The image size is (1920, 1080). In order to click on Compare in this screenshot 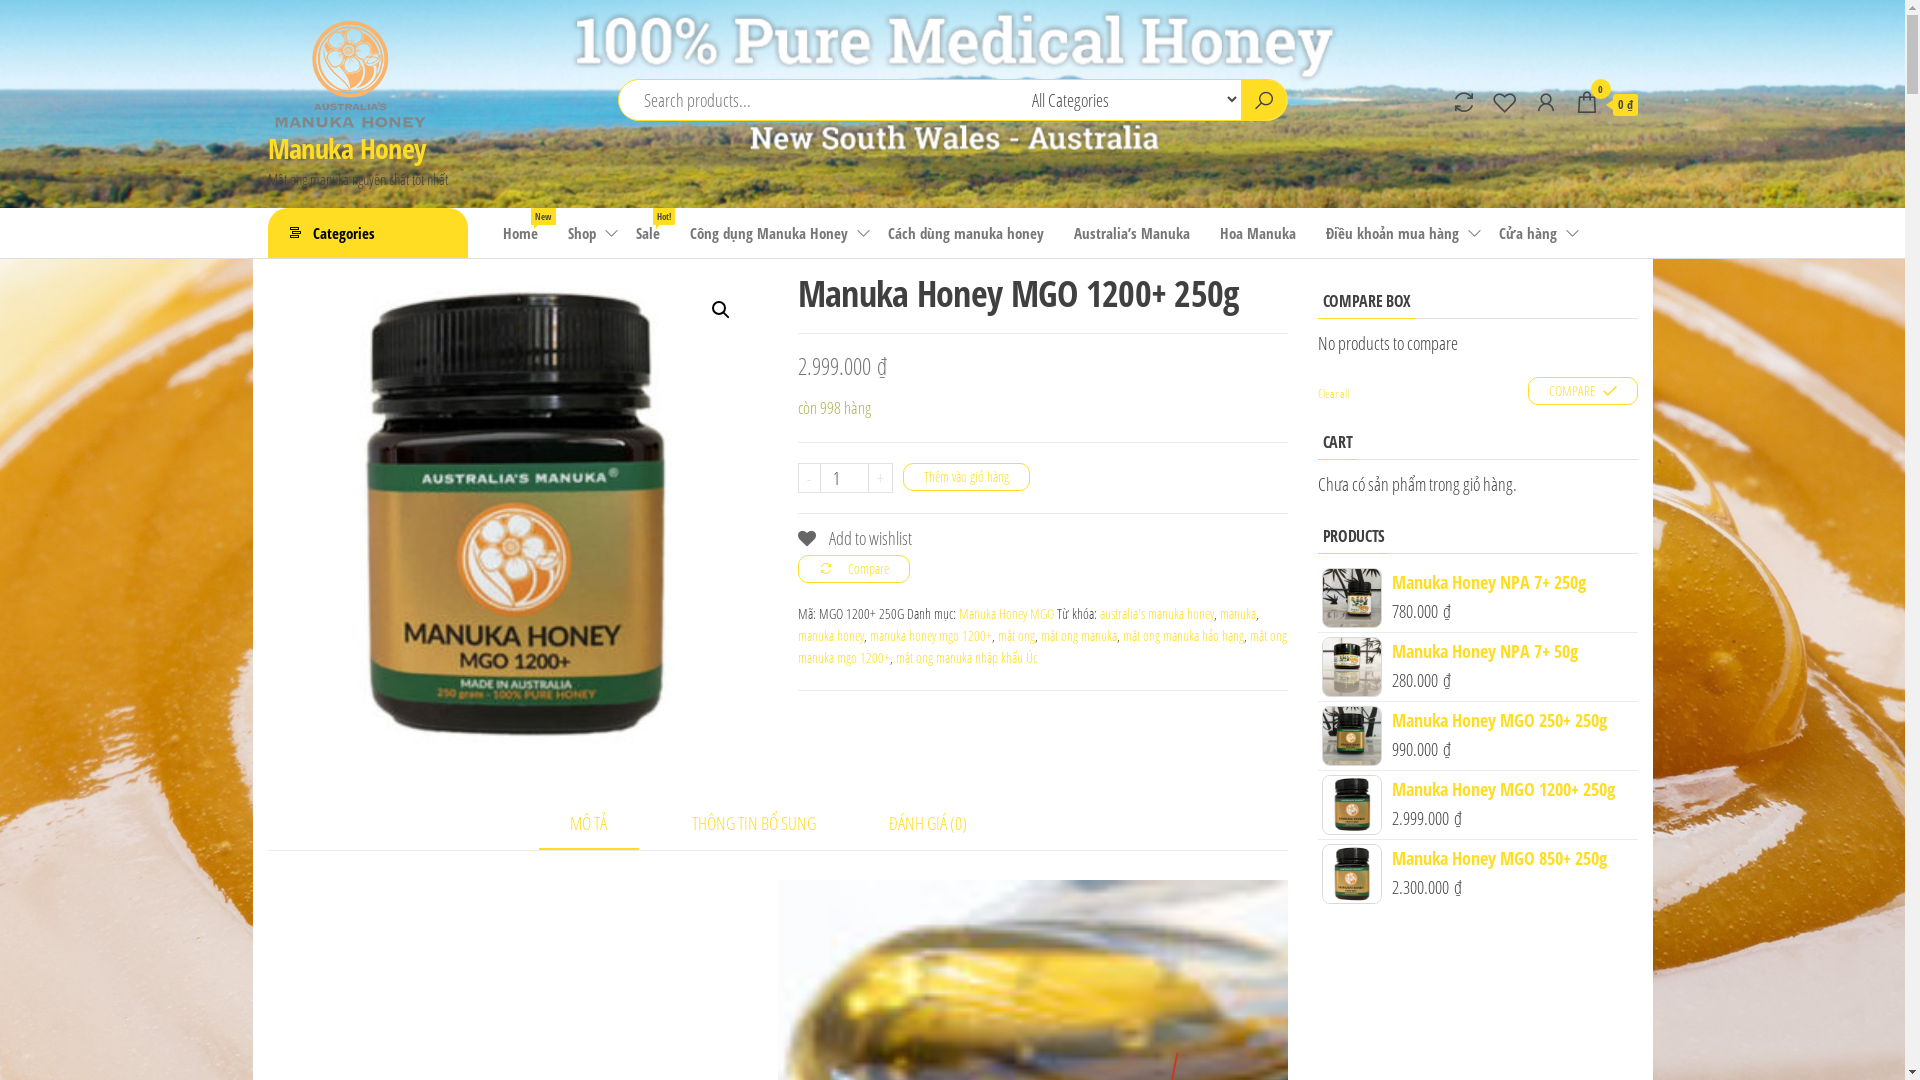, I will do `click(1463, 102)`.